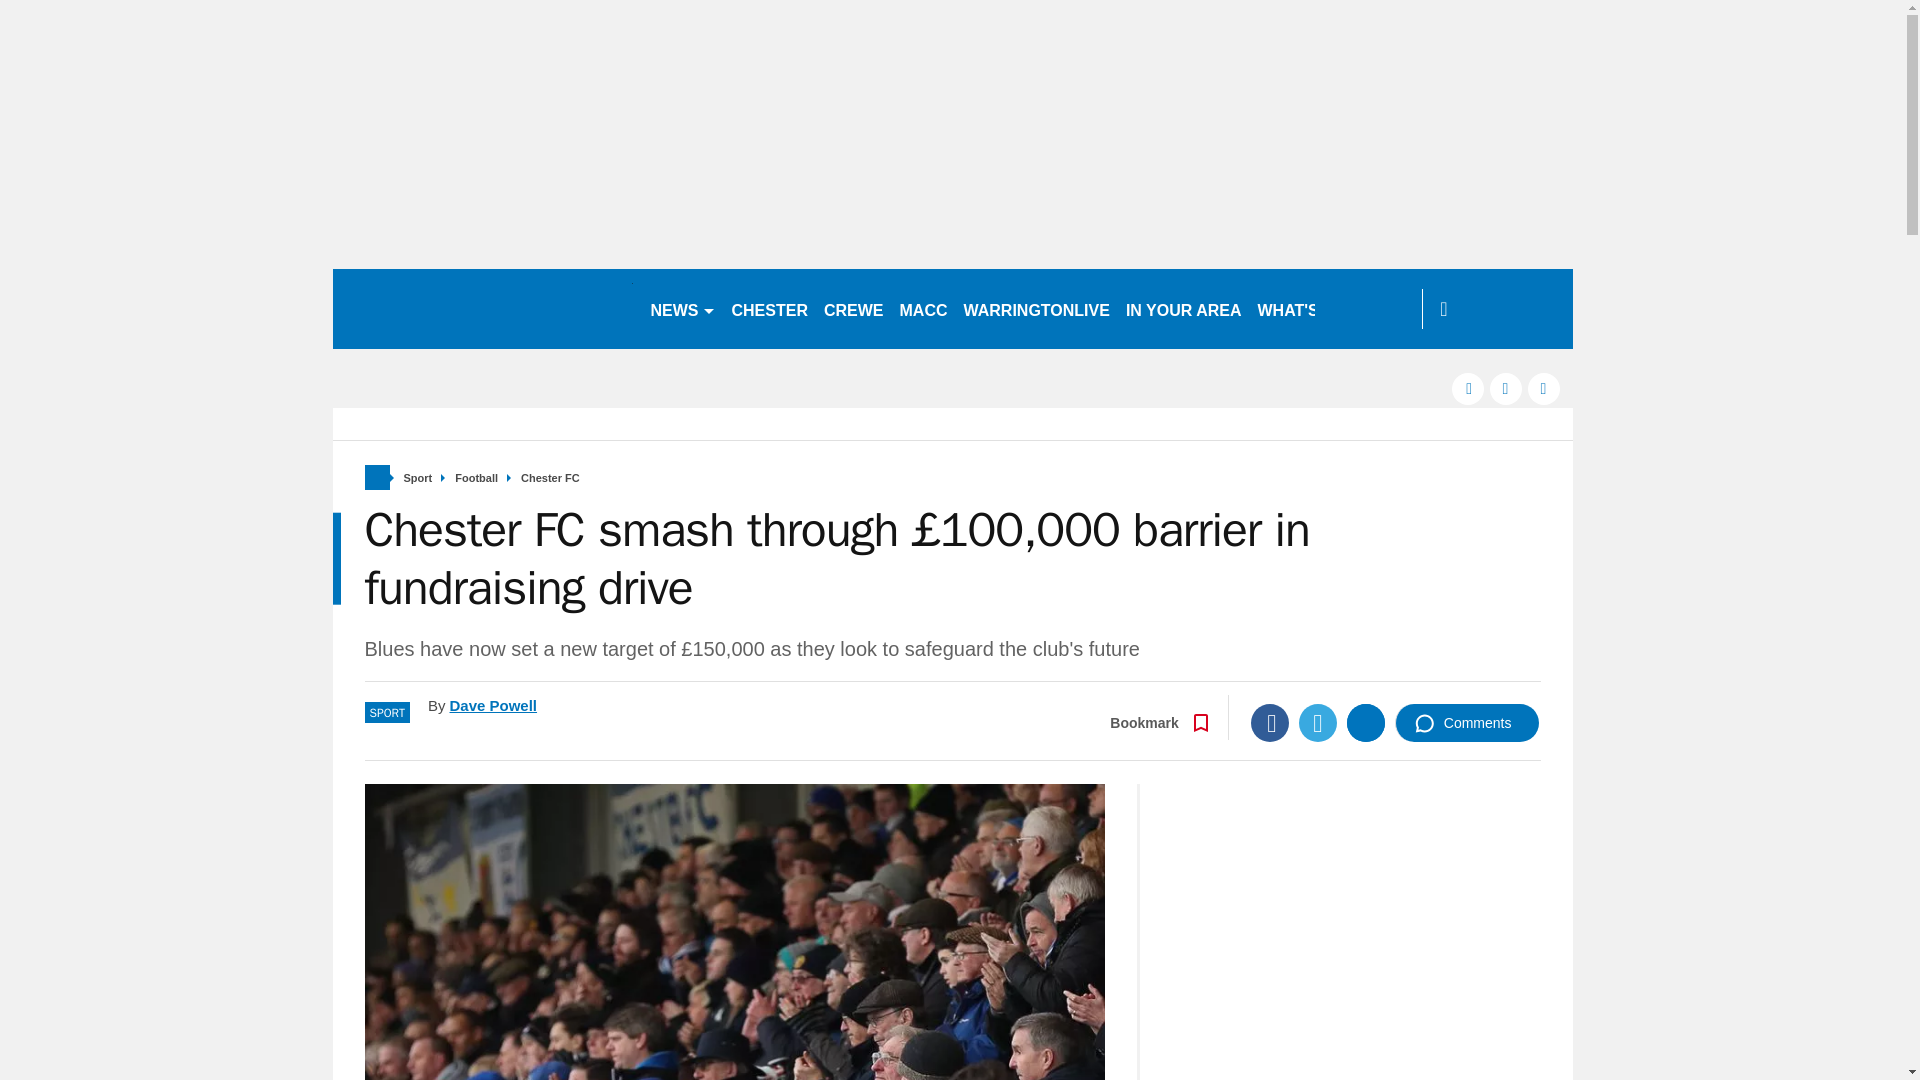 The image size is (1920, 1080). What do you see at coordinates (854, 308) in the screenshot?
I see `CREWE` at bounding box center [854, 308].